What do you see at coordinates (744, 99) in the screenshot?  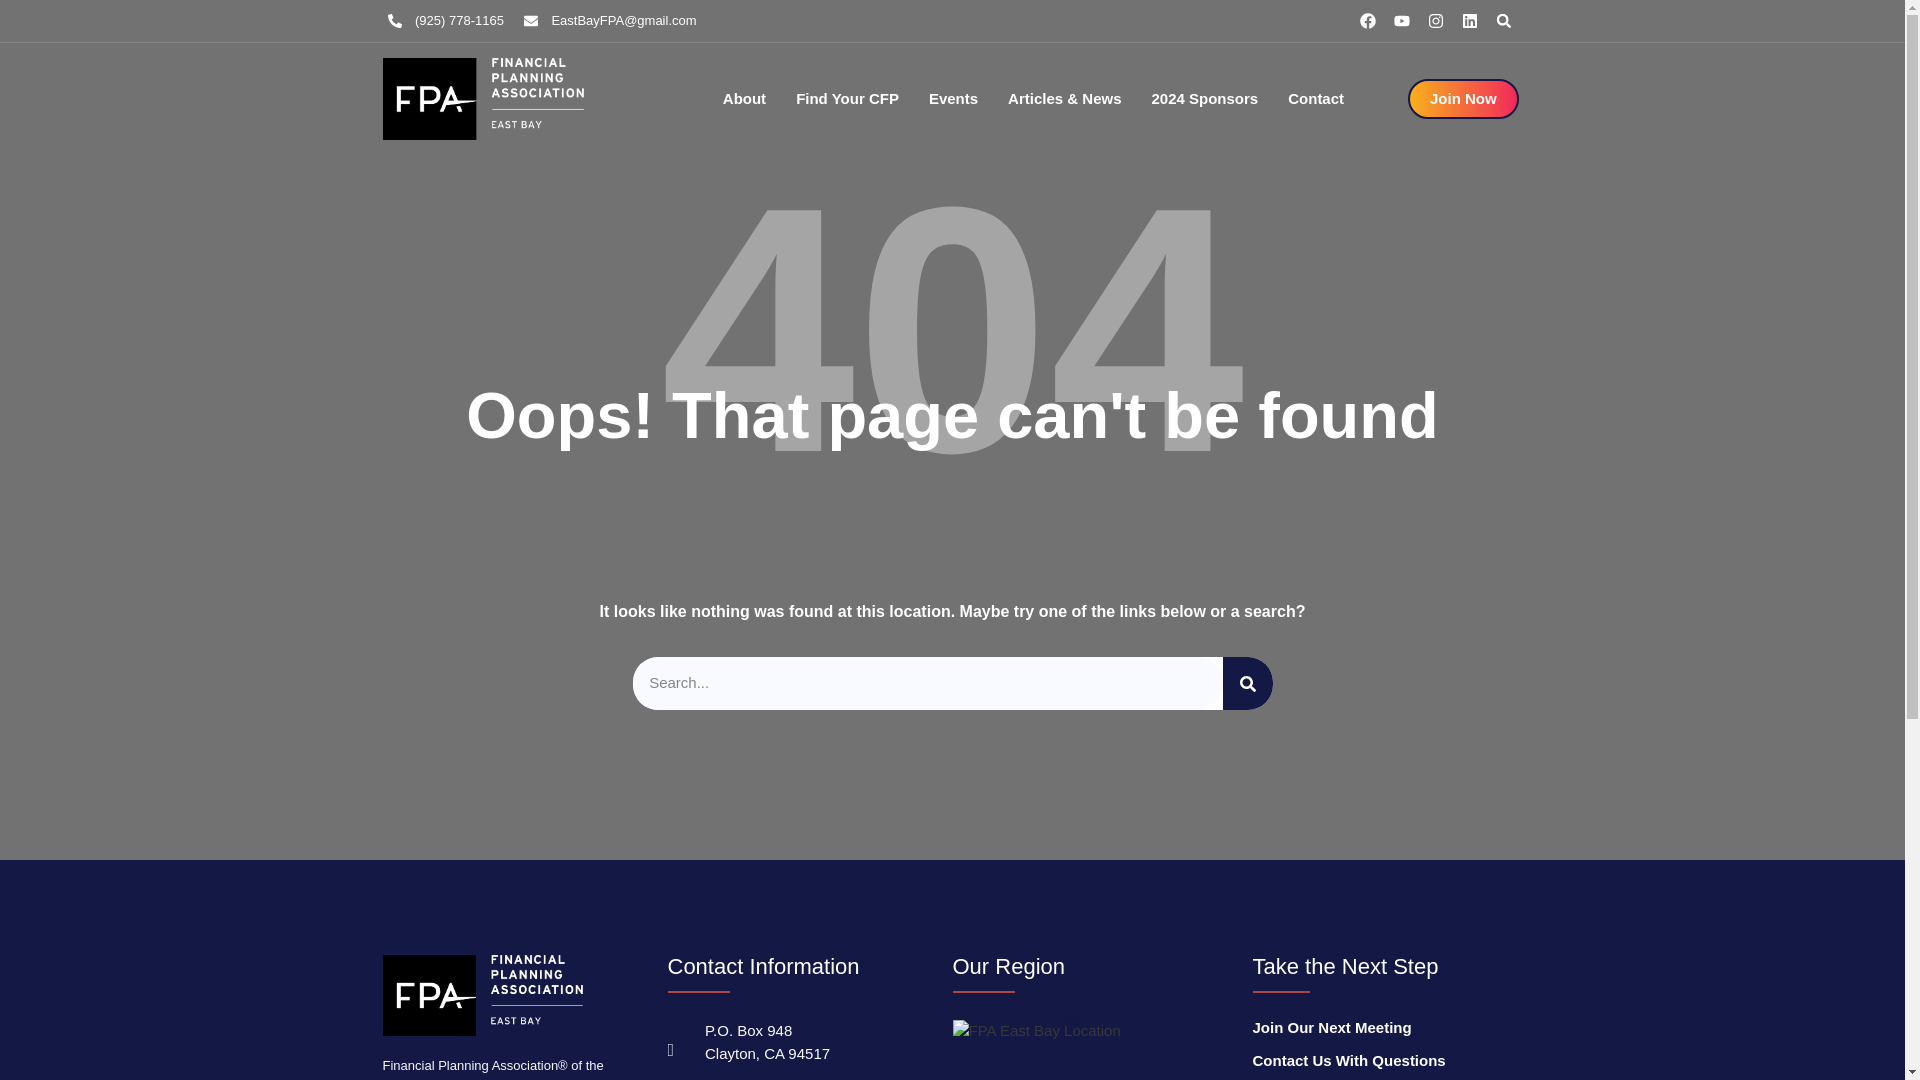 I see `About` at bounding box center [744, 99].